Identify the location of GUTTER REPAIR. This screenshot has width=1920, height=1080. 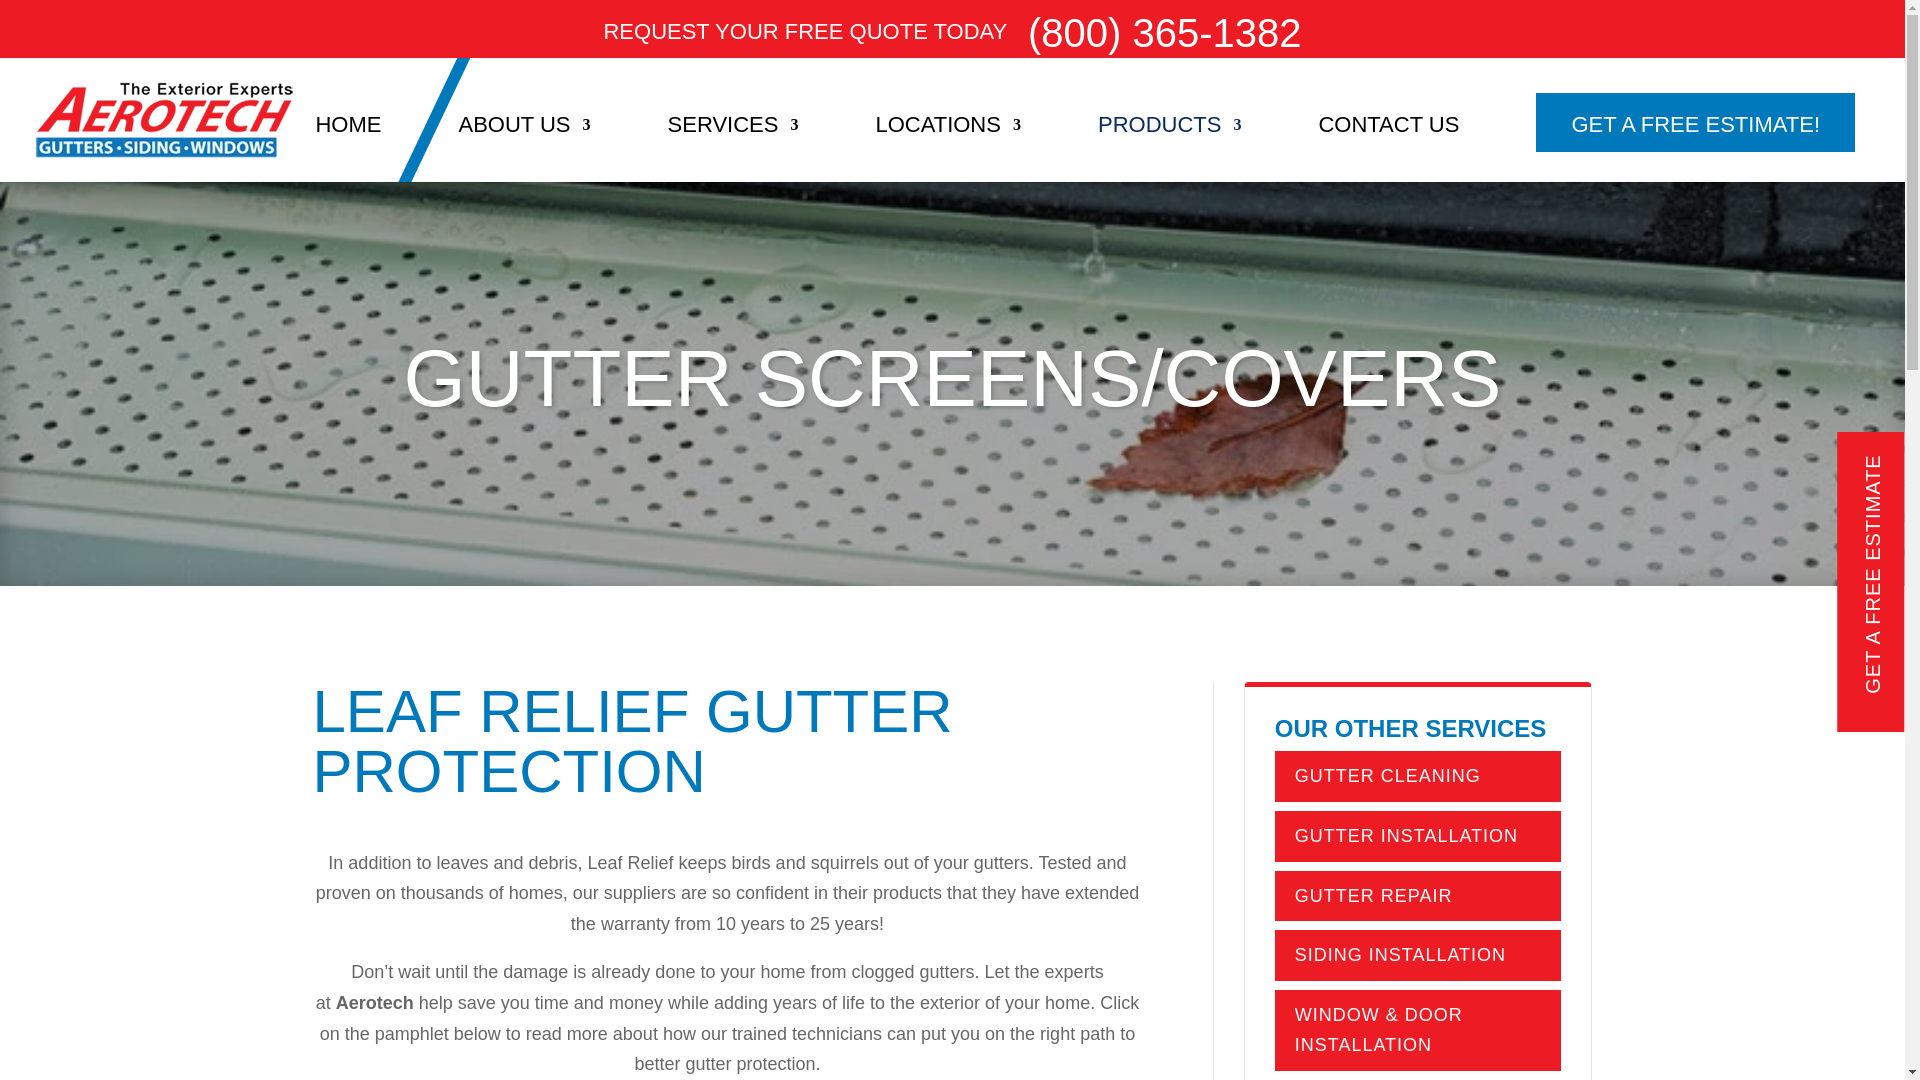
(1374, 896).